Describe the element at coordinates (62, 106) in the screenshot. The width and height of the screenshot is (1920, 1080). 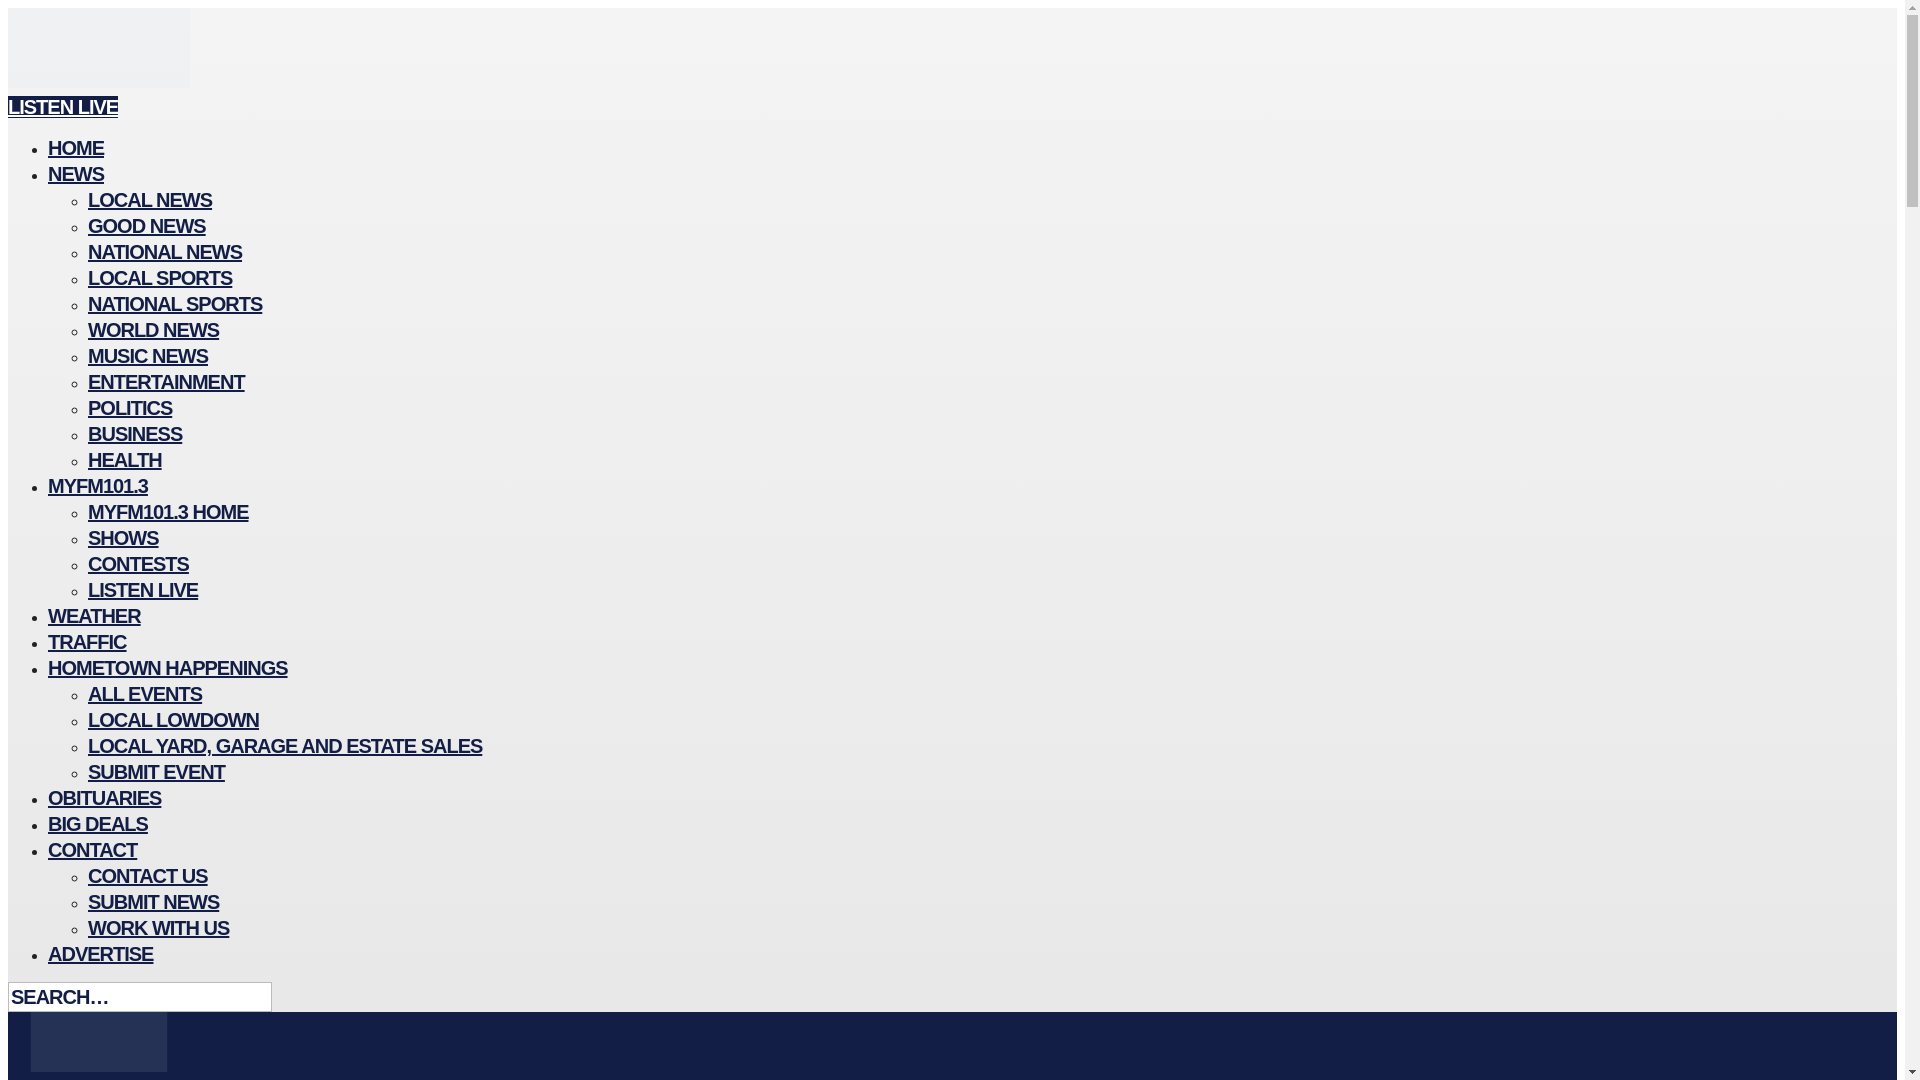
I see `LISTEN LIVE` at that location.